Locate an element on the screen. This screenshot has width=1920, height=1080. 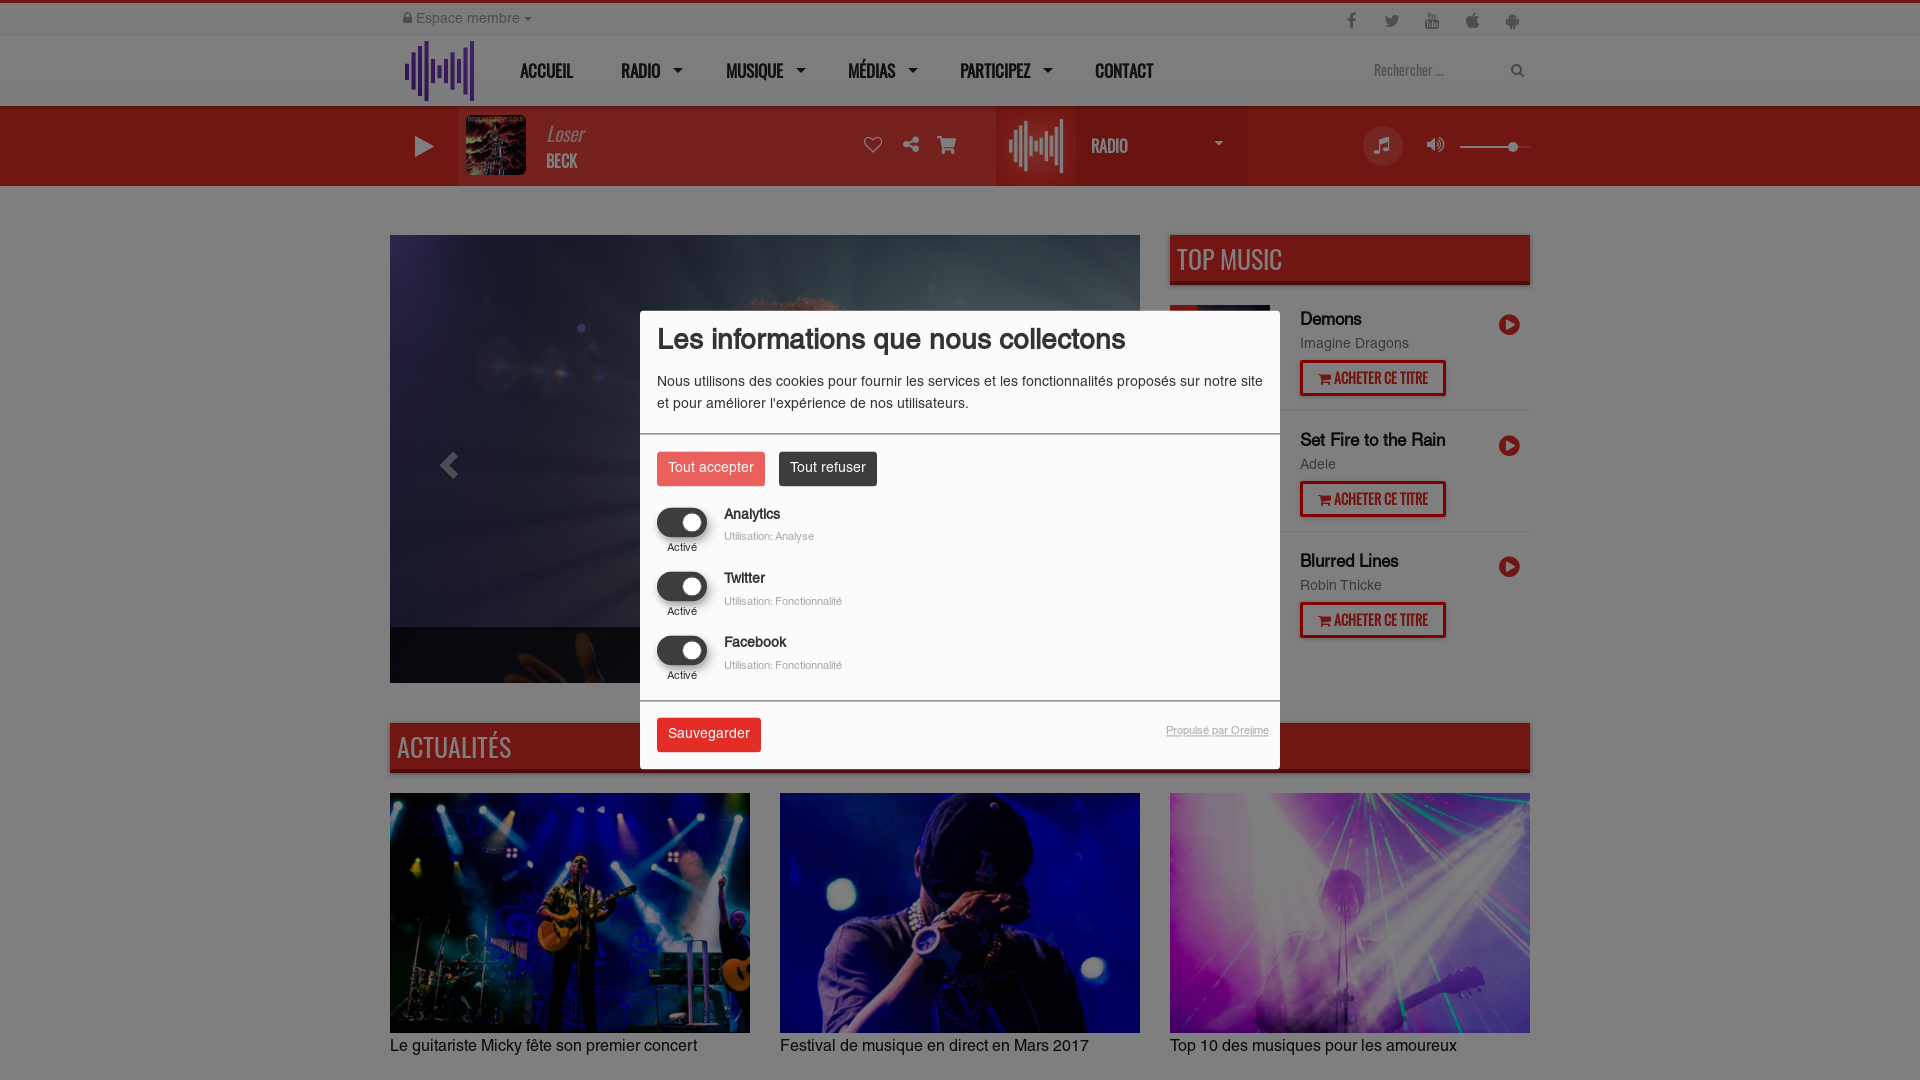
Tout refuser is located at coordinates (828, 468).